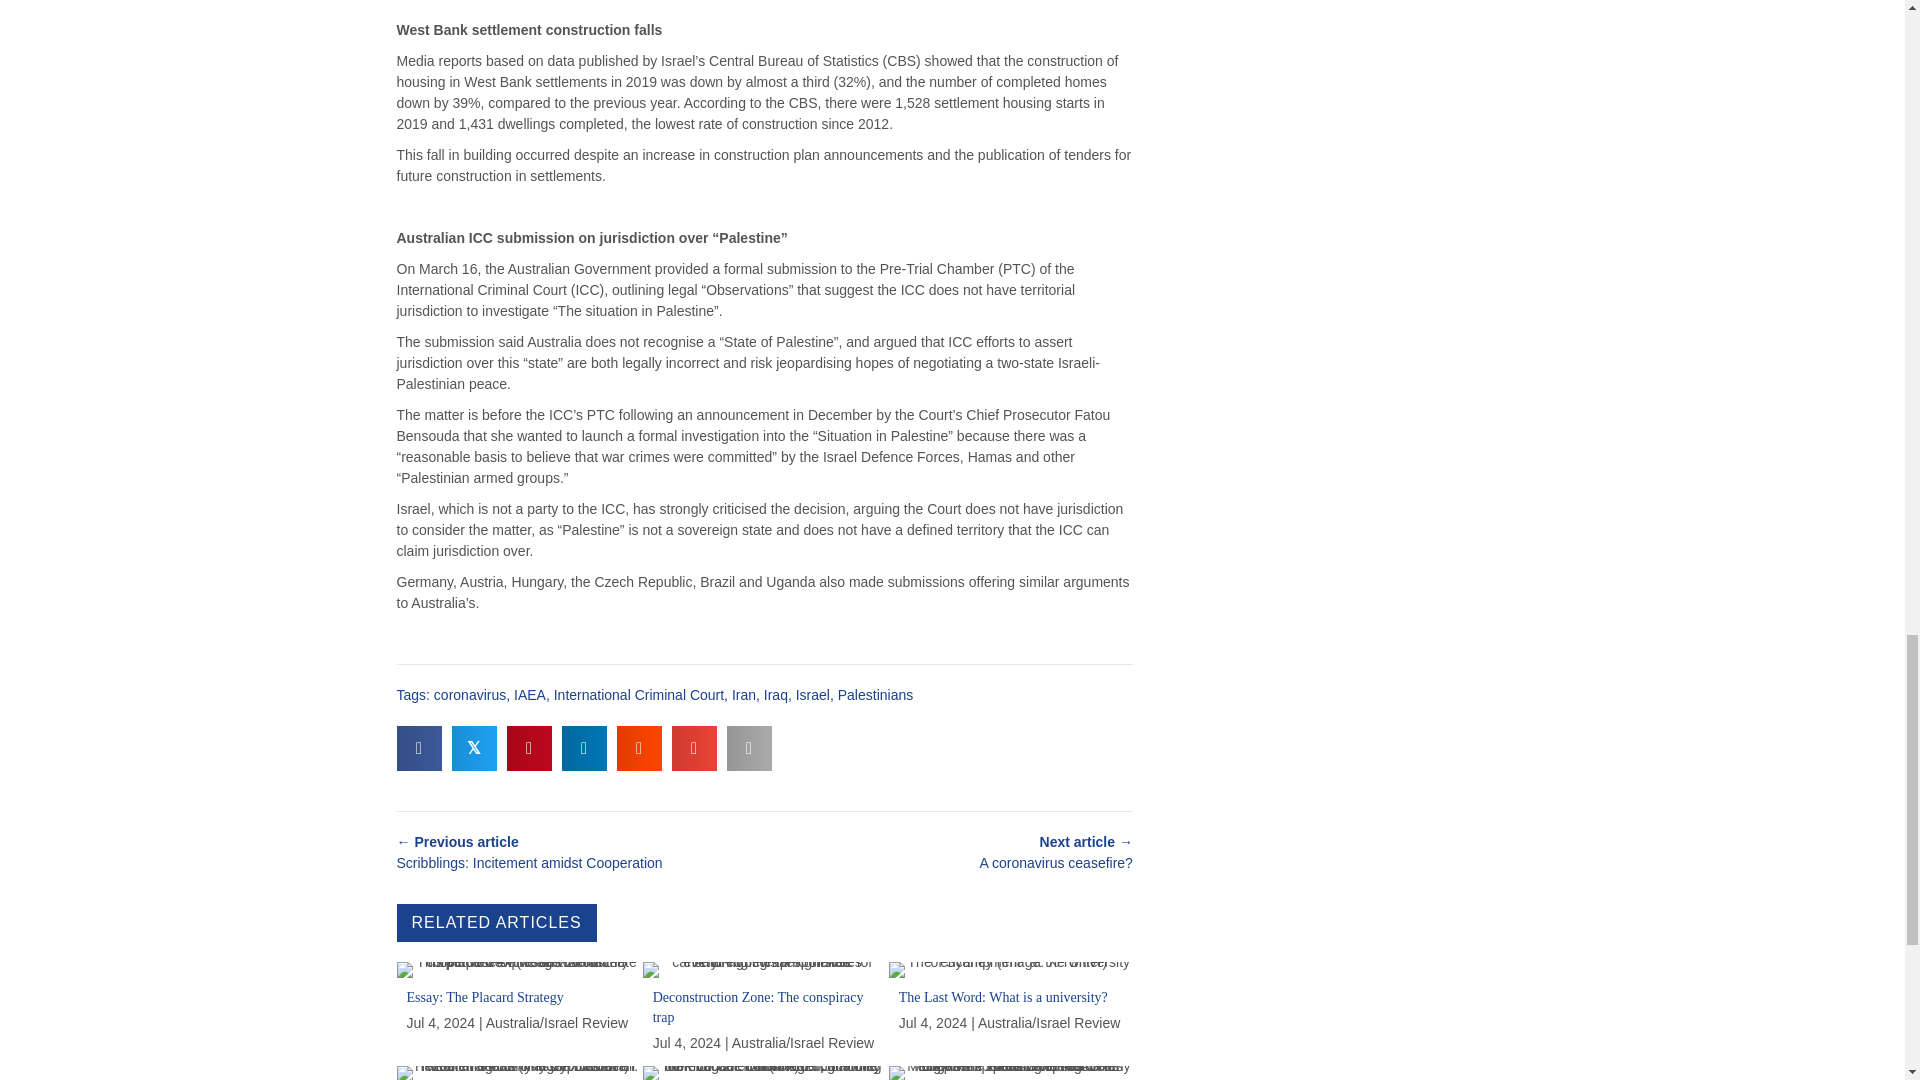  Describe the element at coordinates (765, 1012) in the screenshot. I see `Deconstruction Zone: The conspiracy trap` at that location.